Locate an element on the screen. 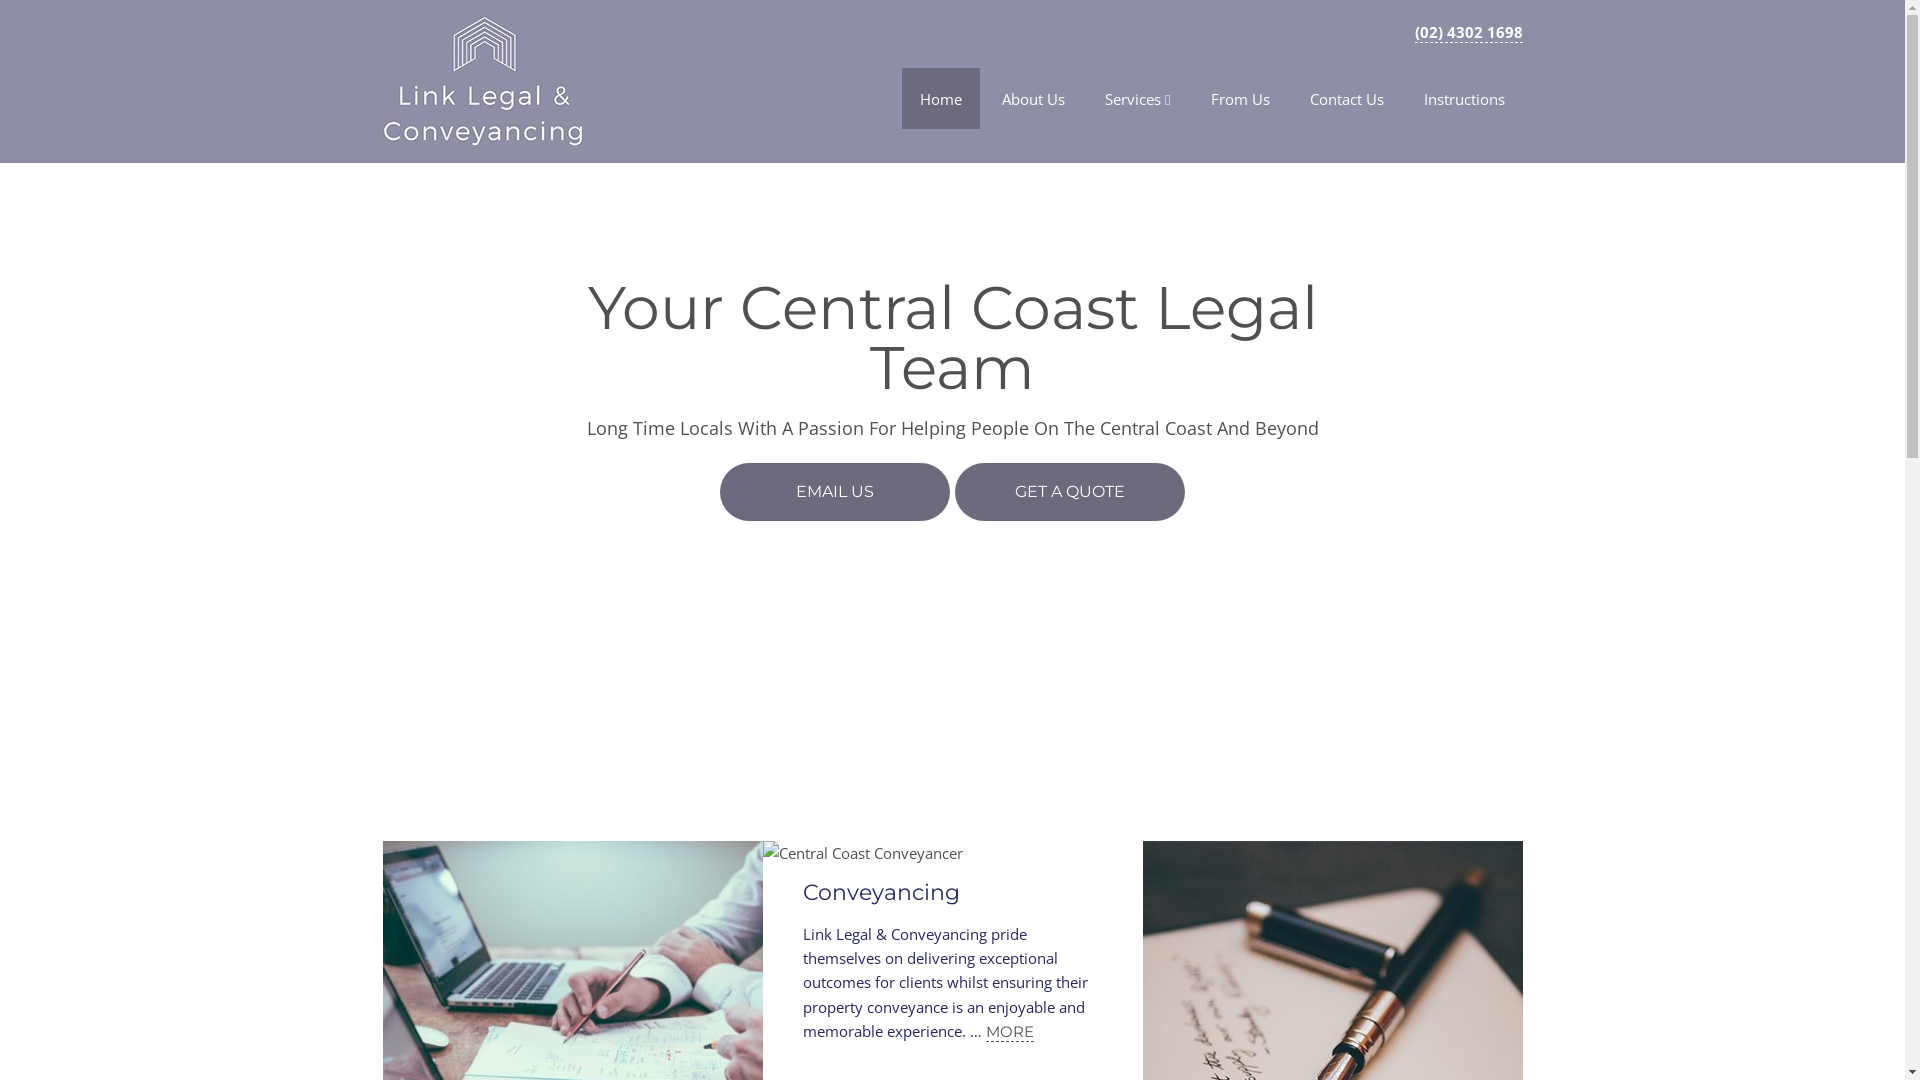  Divorce & Family Law is located at coordinates (540, 892).